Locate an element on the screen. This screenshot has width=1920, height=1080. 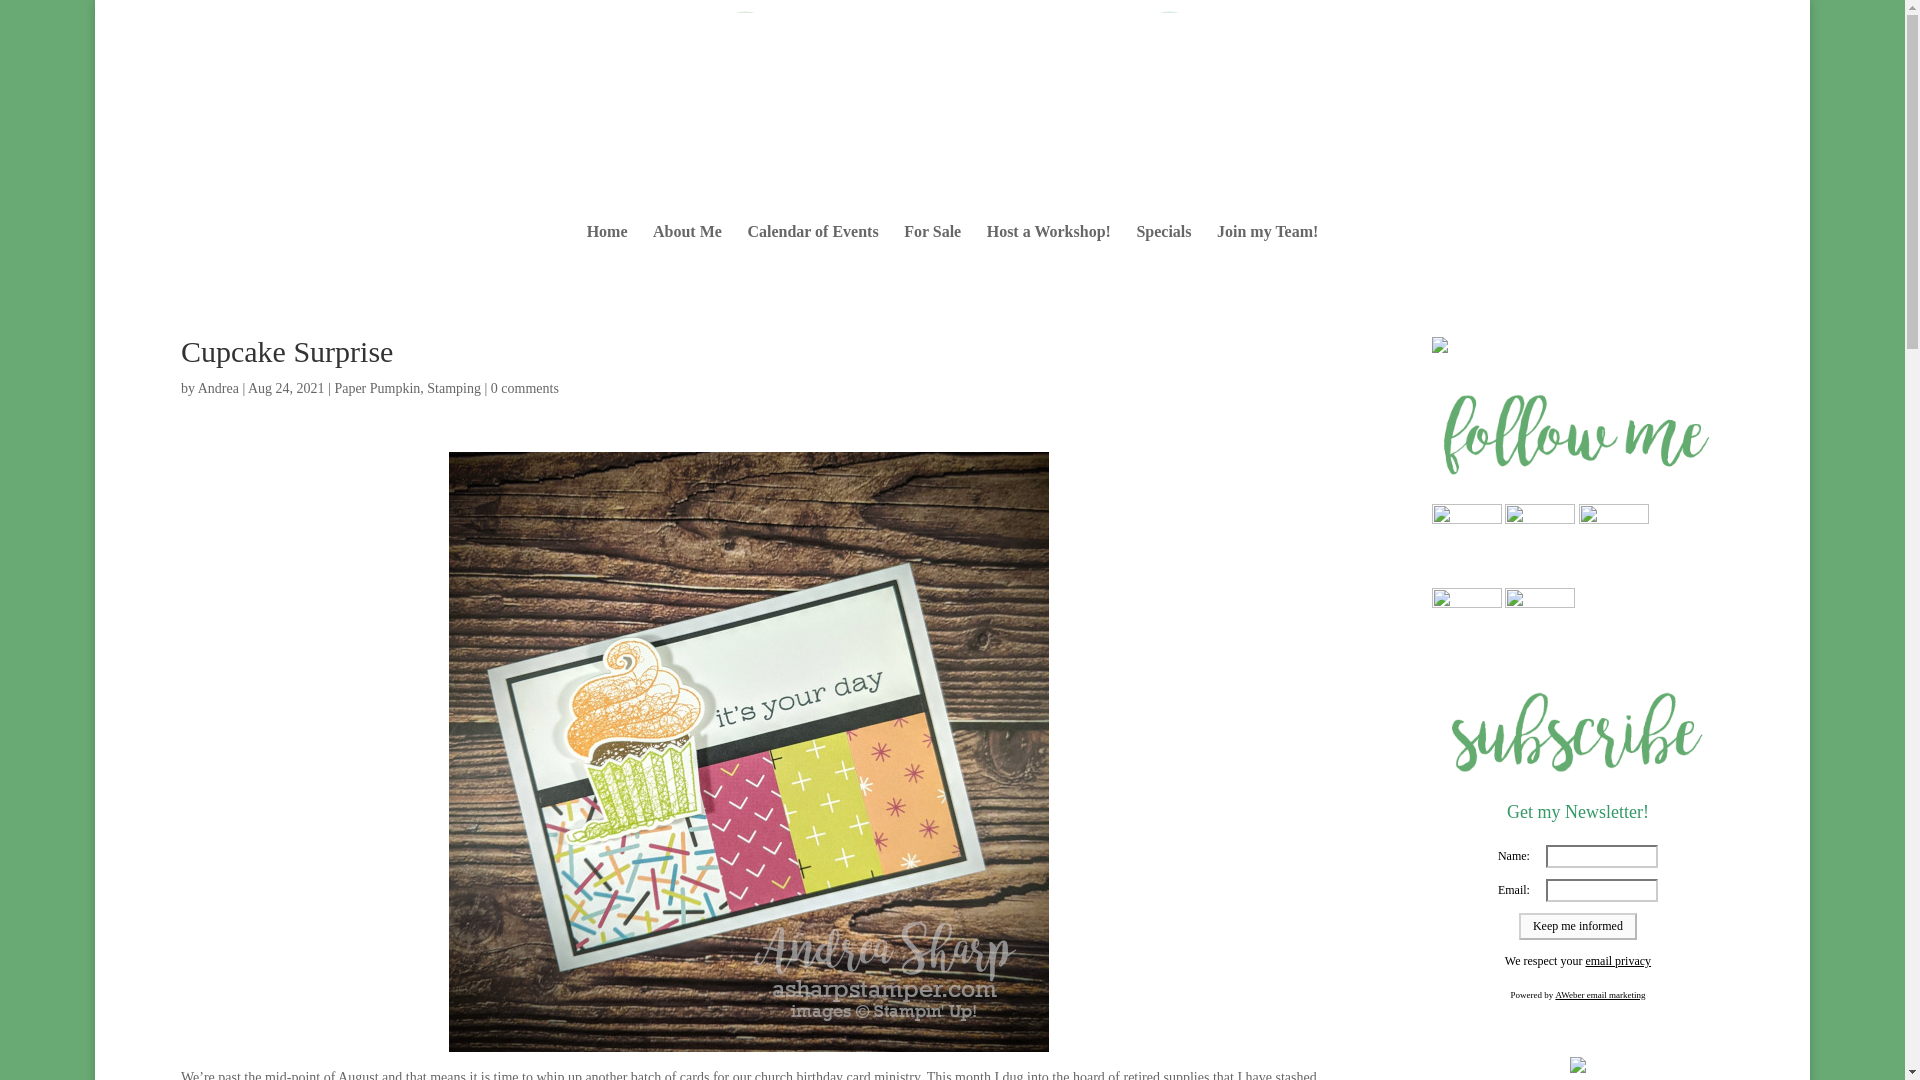
Posts by Andrea is located at coordinates (218, 388).